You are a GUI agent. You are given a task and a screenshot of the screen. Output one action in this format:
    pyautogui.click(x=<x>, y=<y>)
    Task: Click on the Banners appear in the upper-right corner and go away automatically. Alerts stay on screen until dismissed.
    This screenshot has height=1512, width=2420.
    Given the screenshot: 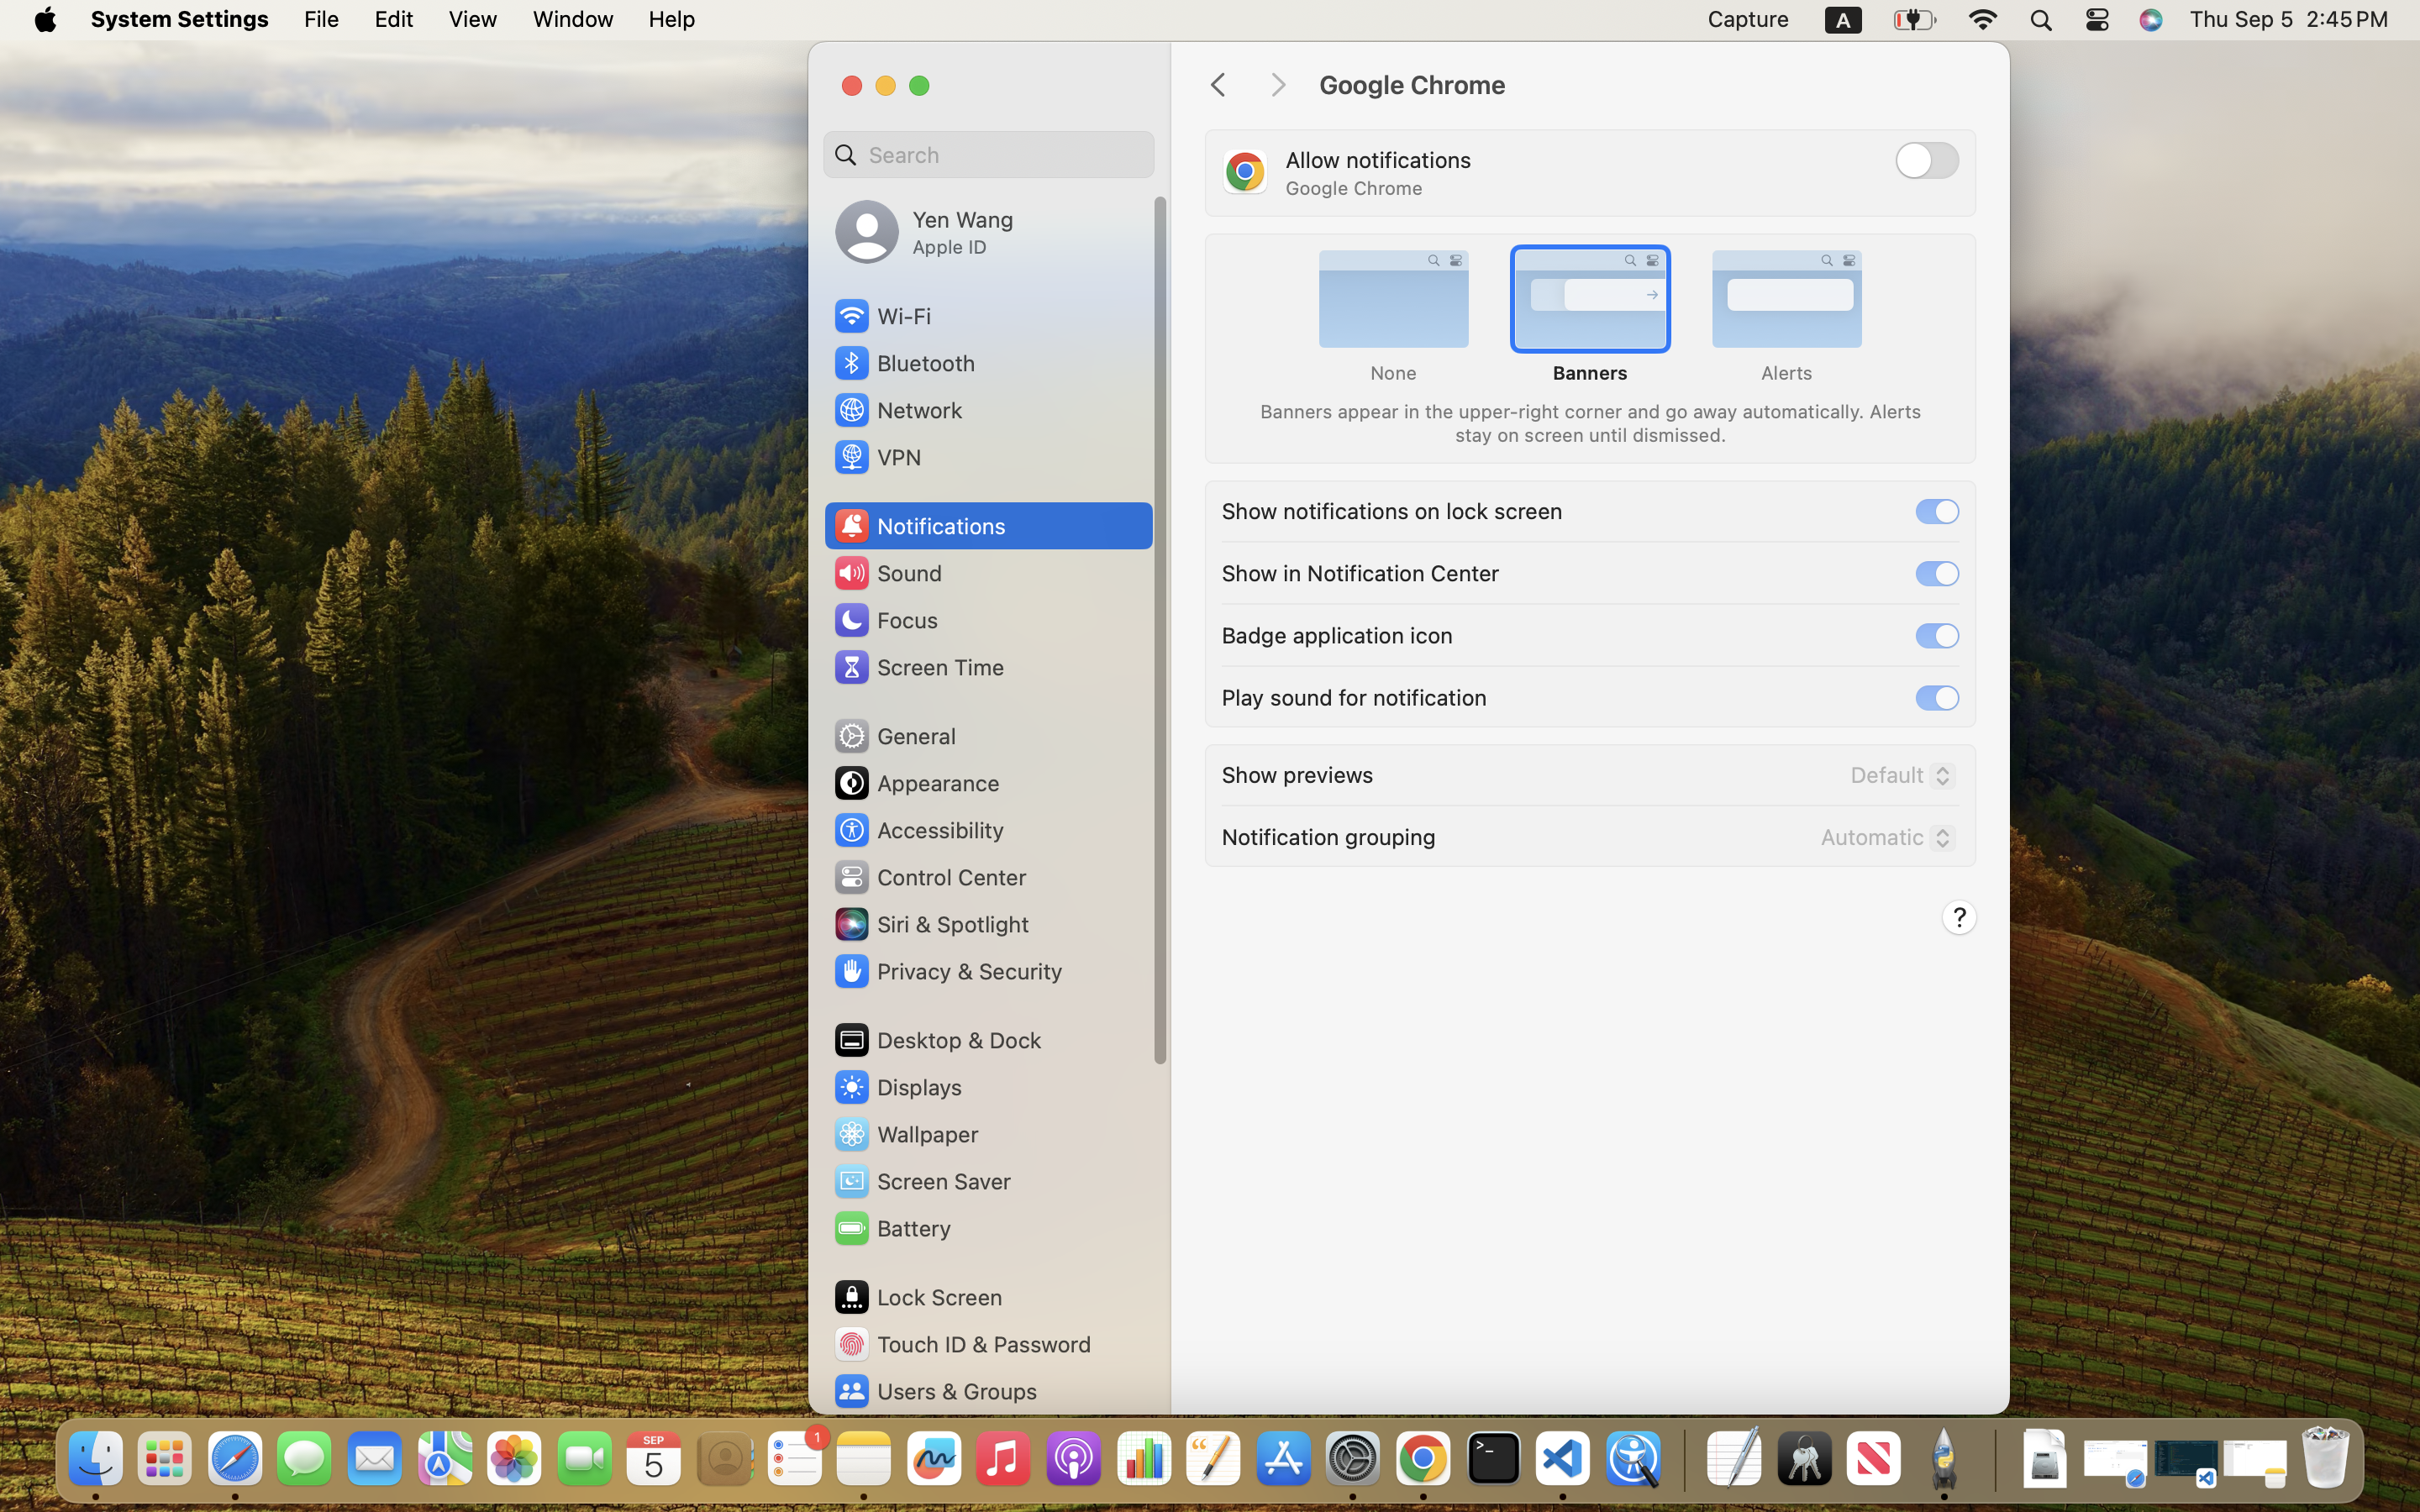 What is the action you would take?
    pyautogui.click(x=1590, y=422)
    